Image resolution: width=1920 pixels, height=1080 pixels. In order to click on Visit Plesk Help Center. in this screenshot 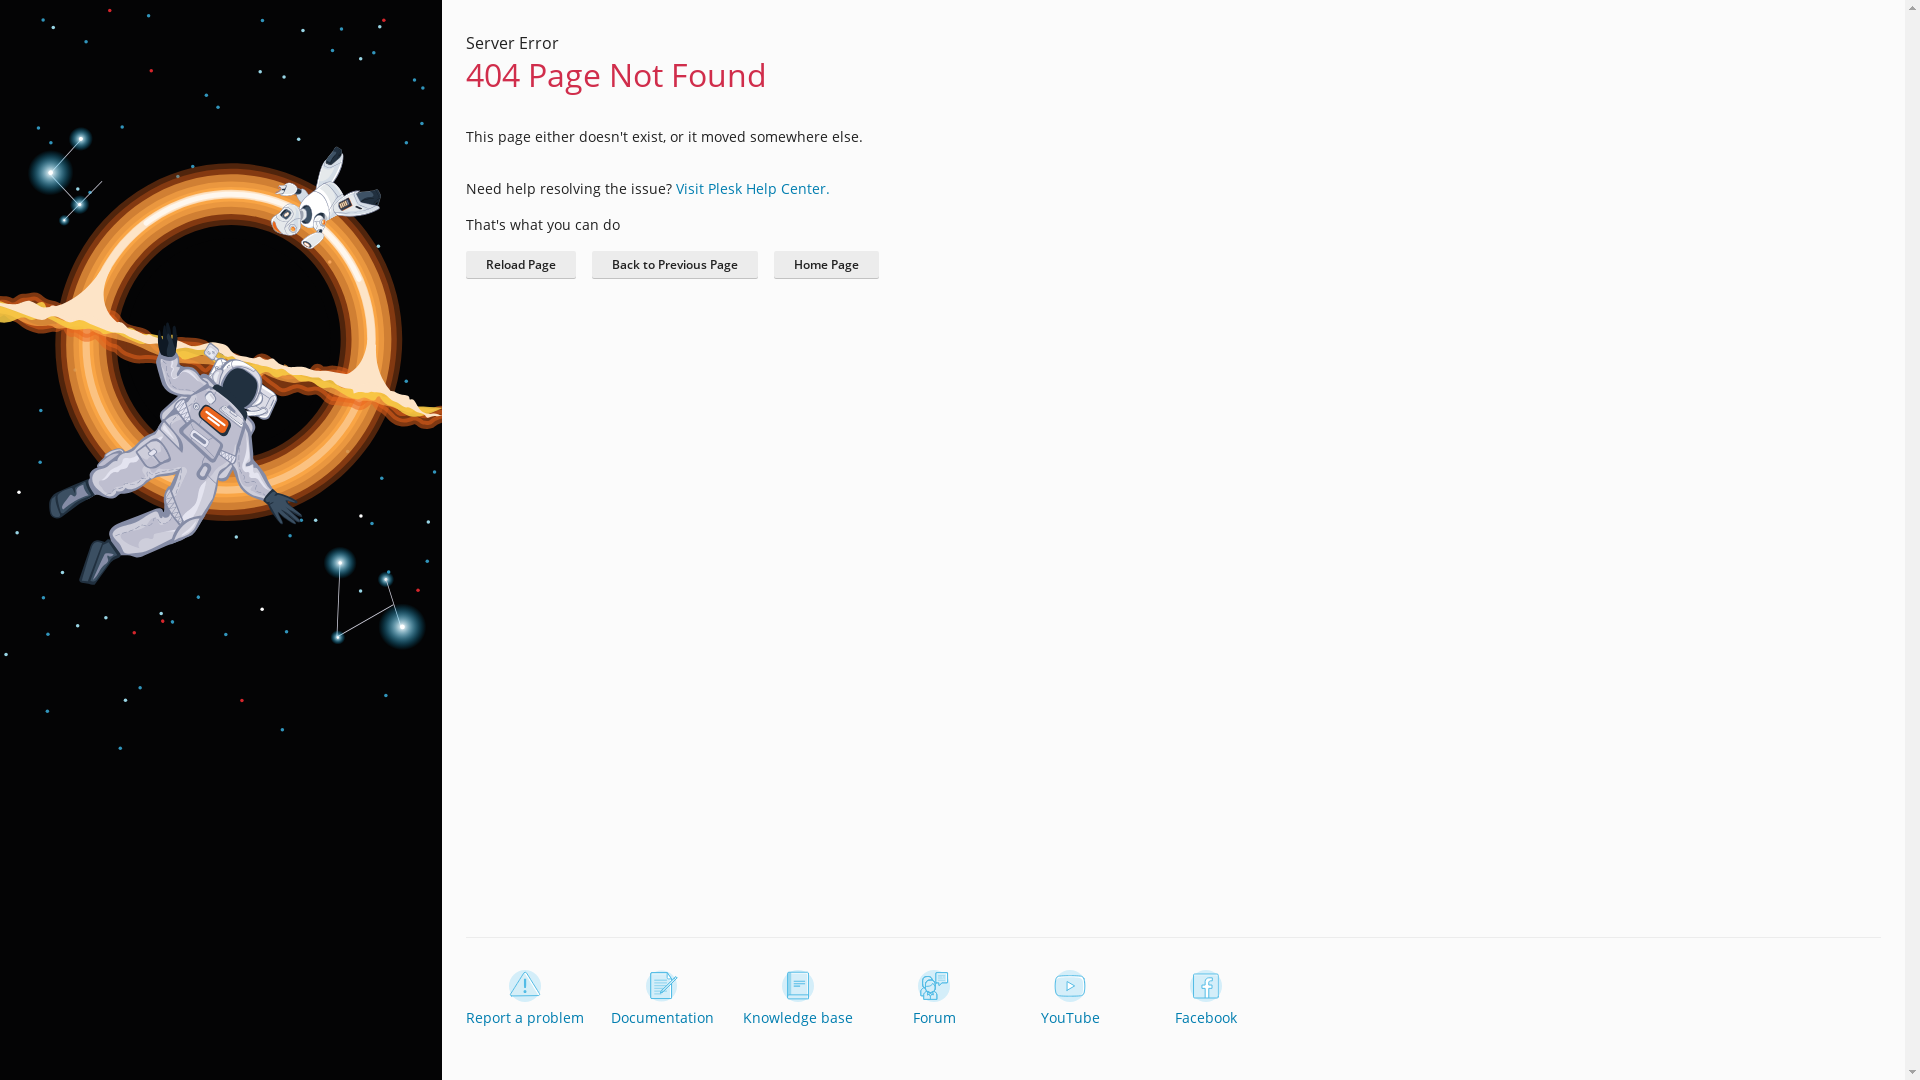, I will do `click(753, 188)`.